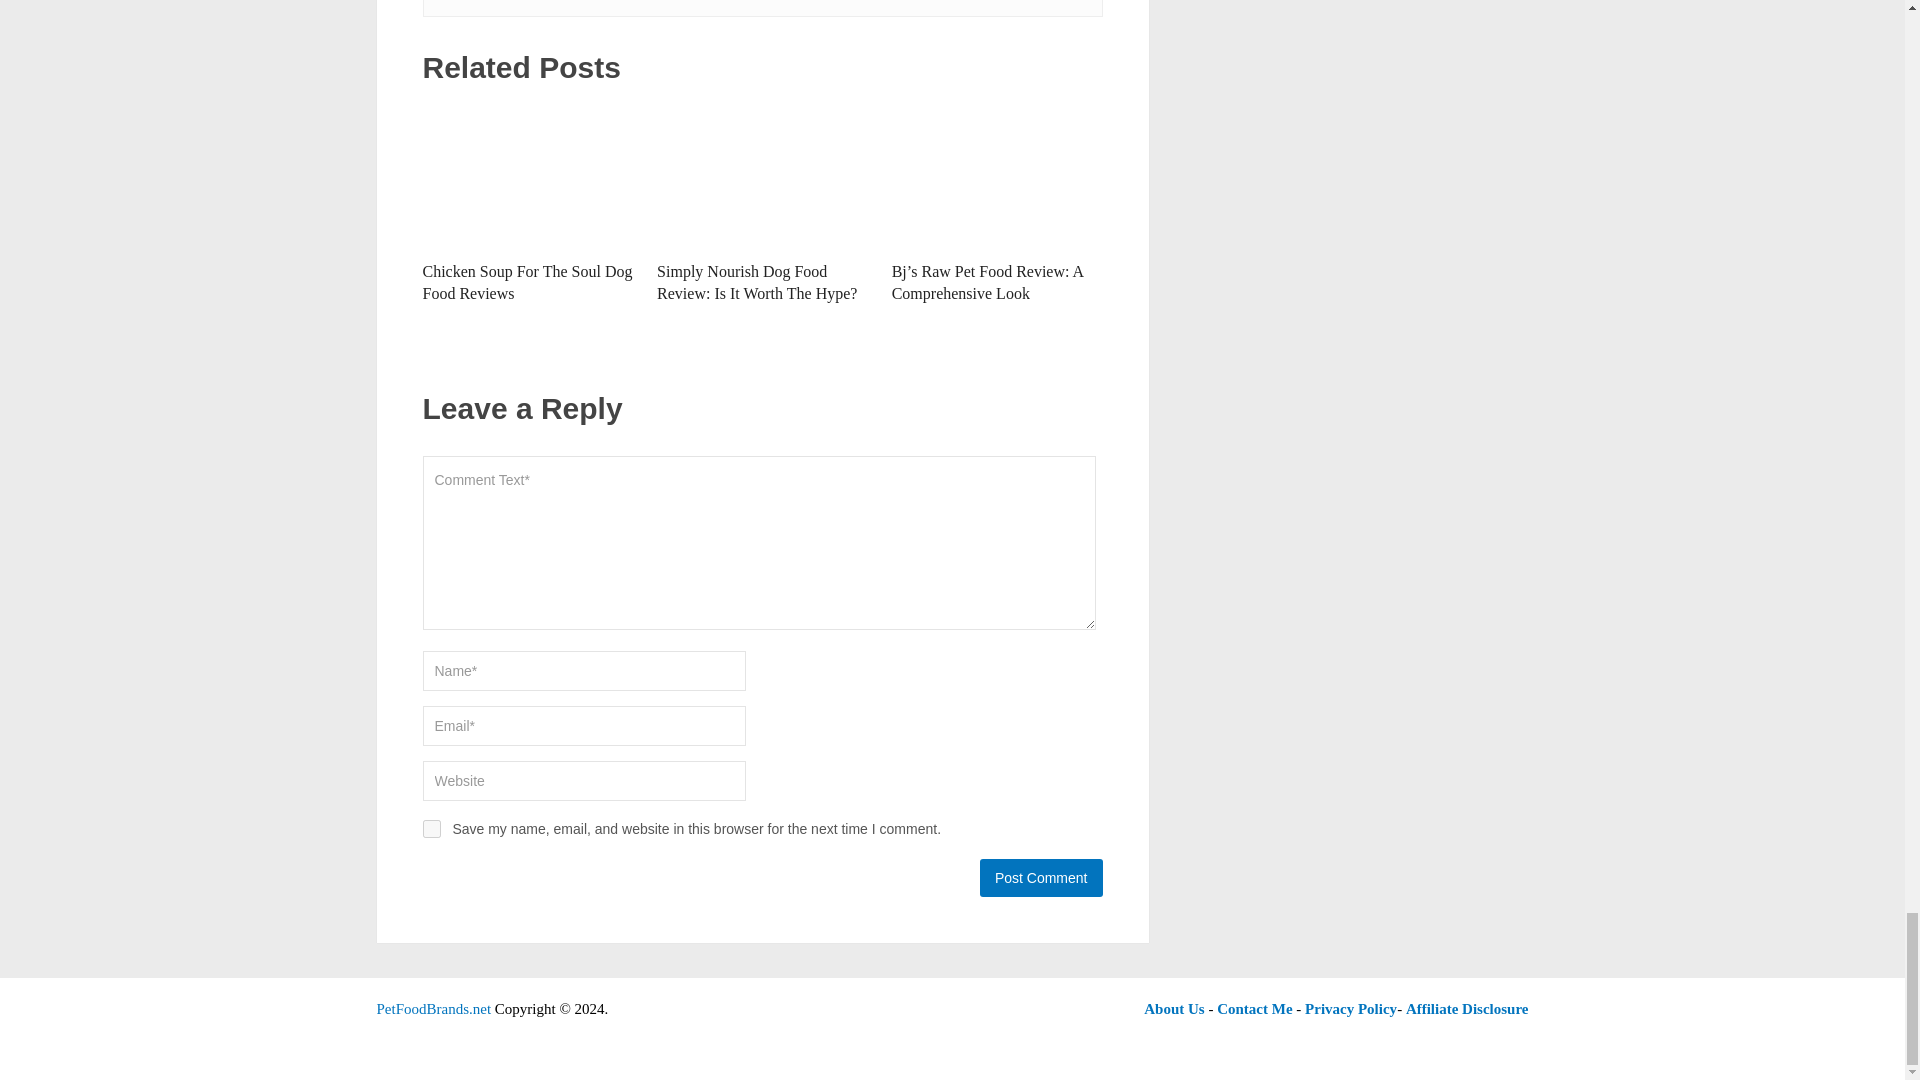 Image resolution: width=1920 pixels, height=1080 pixels. I want to click on Chicken Soup For The Soul Dog Food Reviews, so click(526, 282).